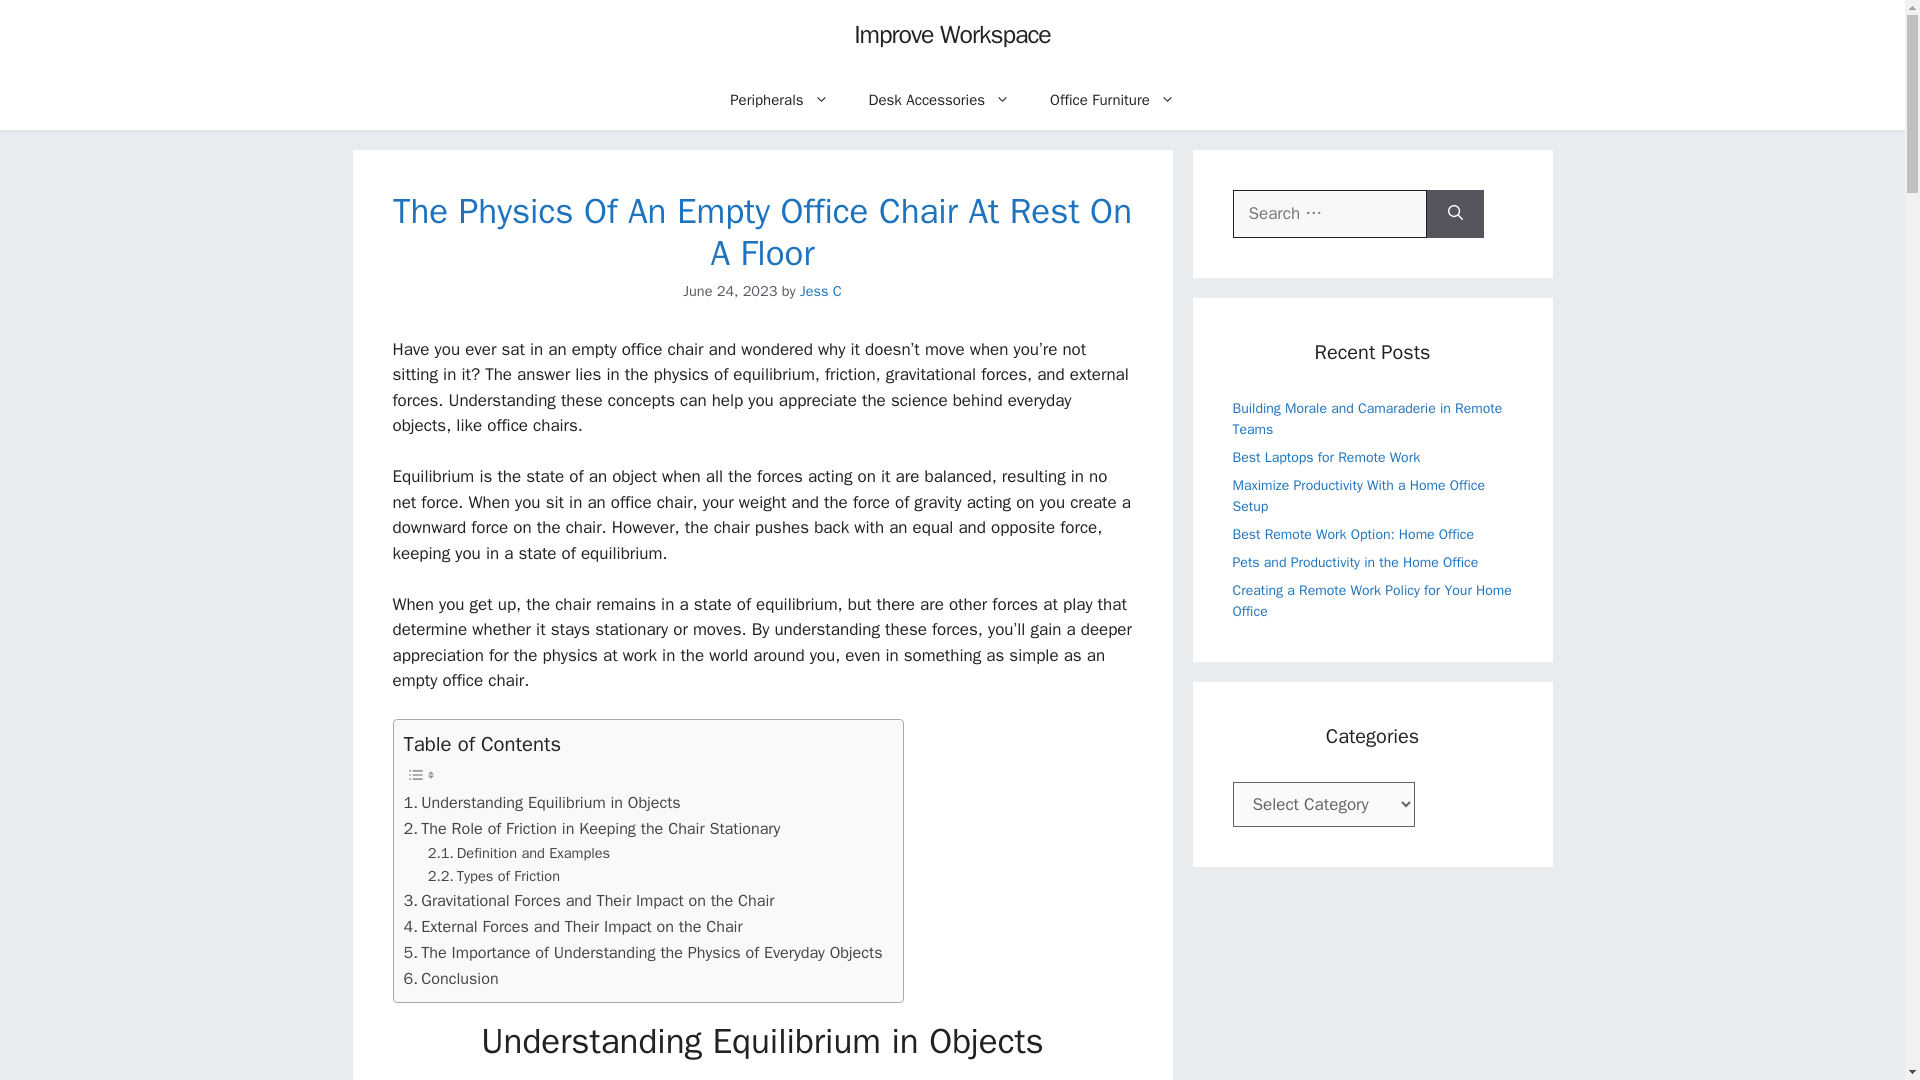 The height and width of the screenshot is (1080, 1920). Describe the element at coordinates (1355, 562) in the screenshot. I see `Pets and Productivity in the Home Office` at that location.